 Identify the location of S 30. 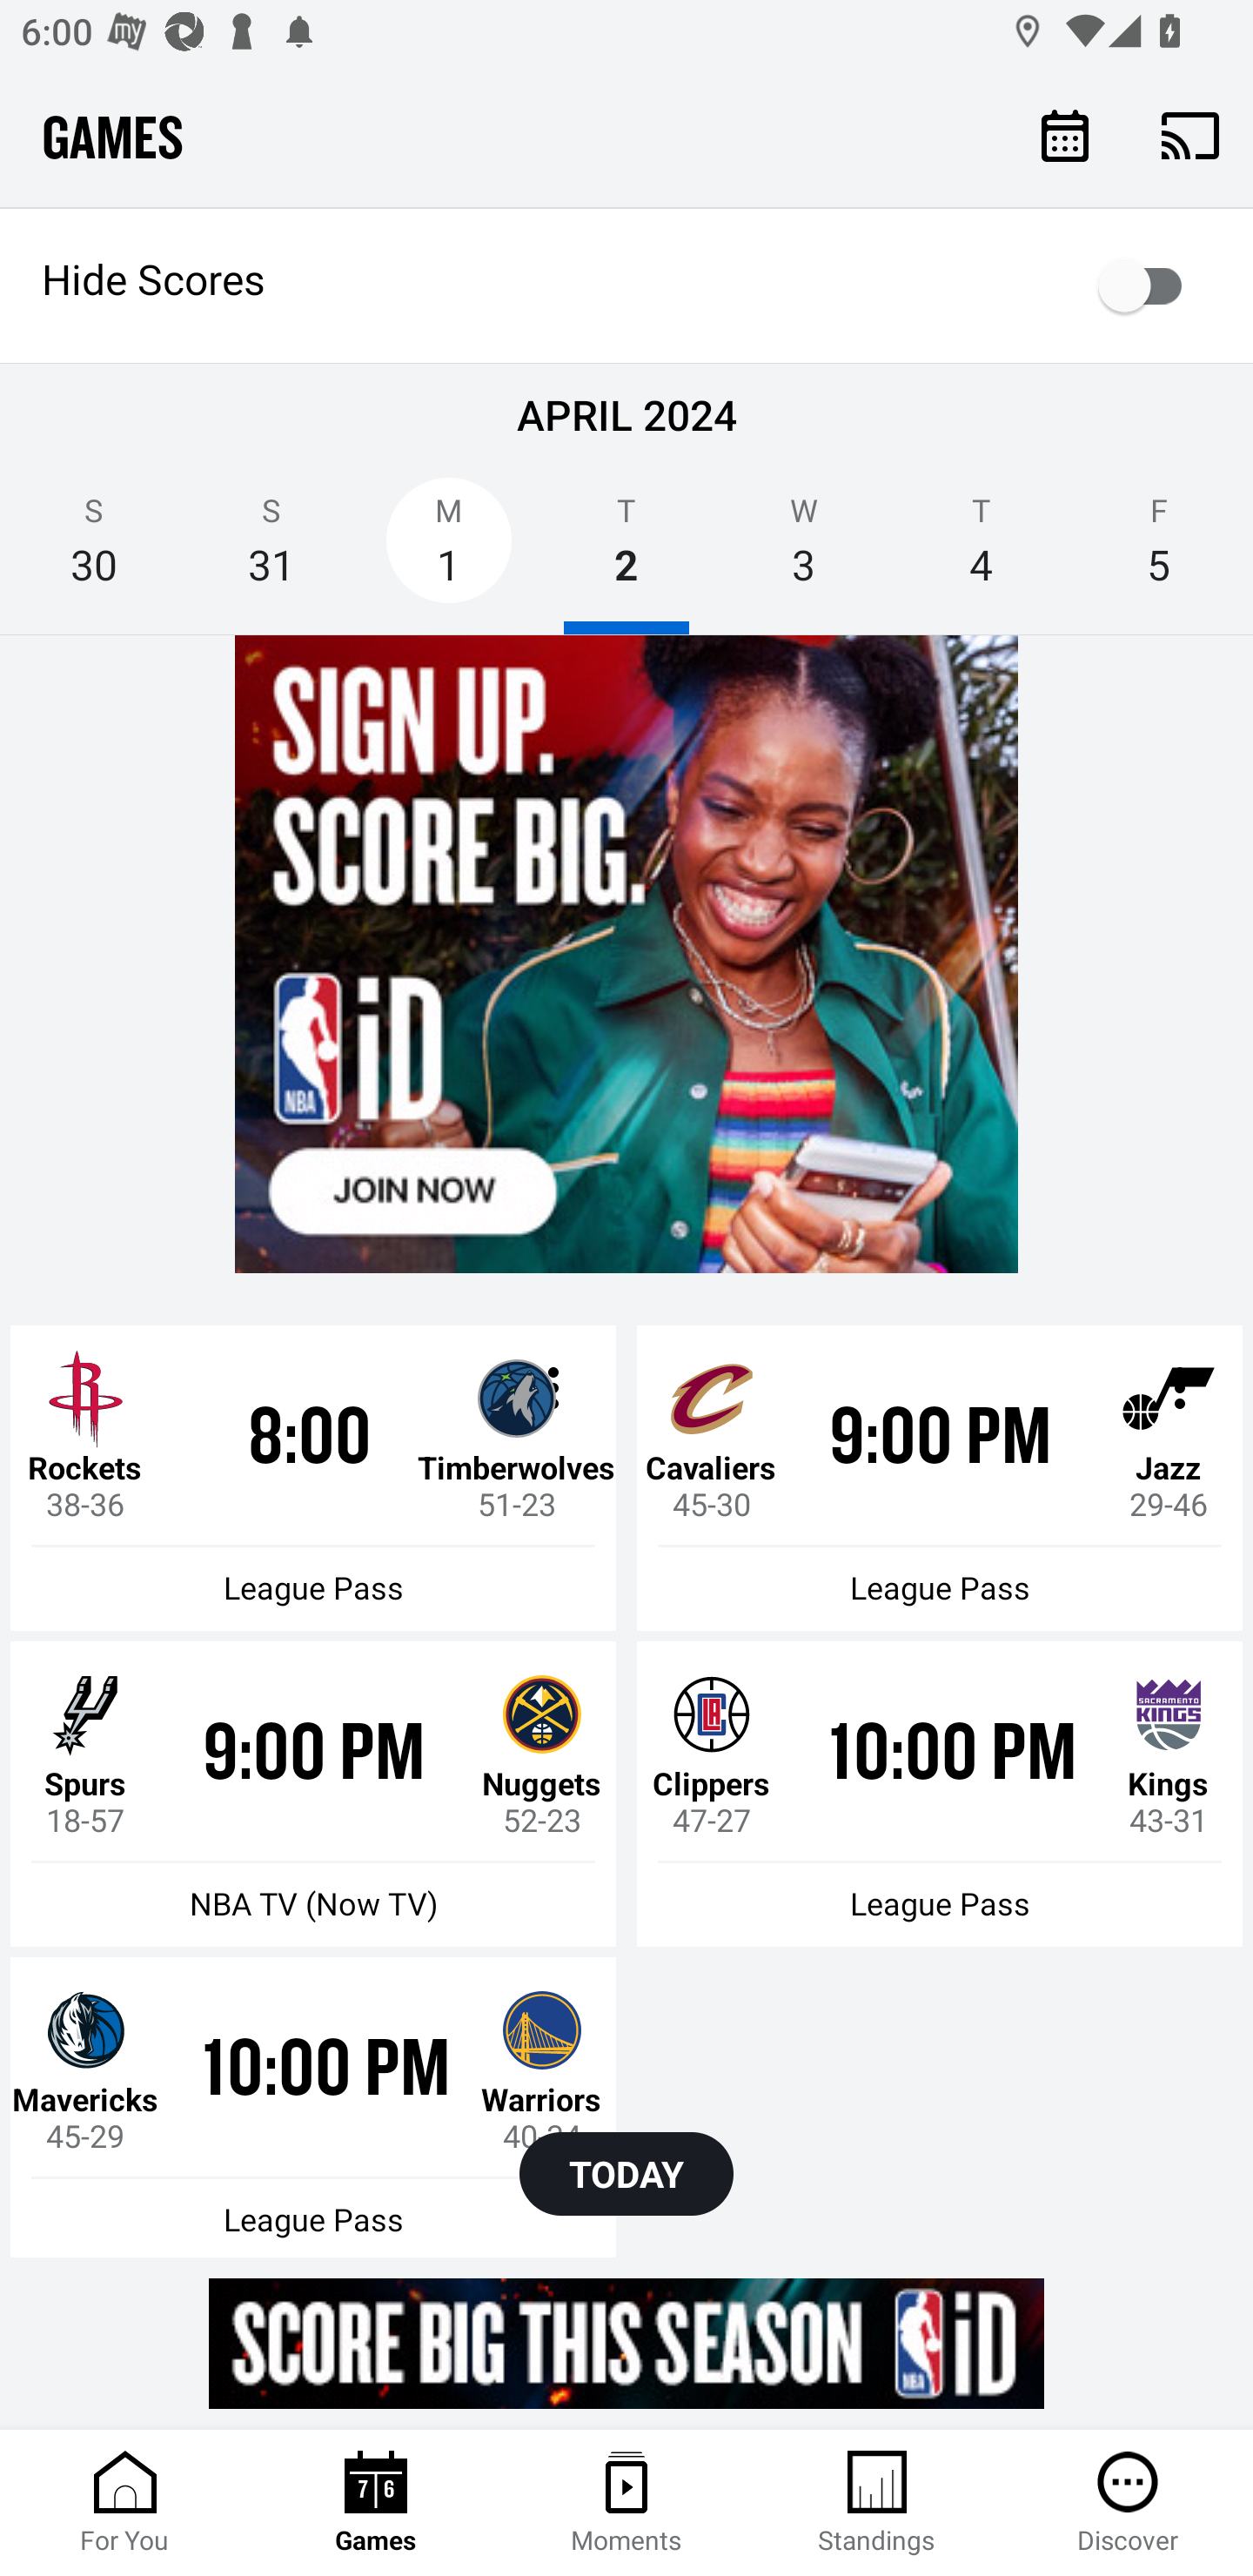
(94, 550).